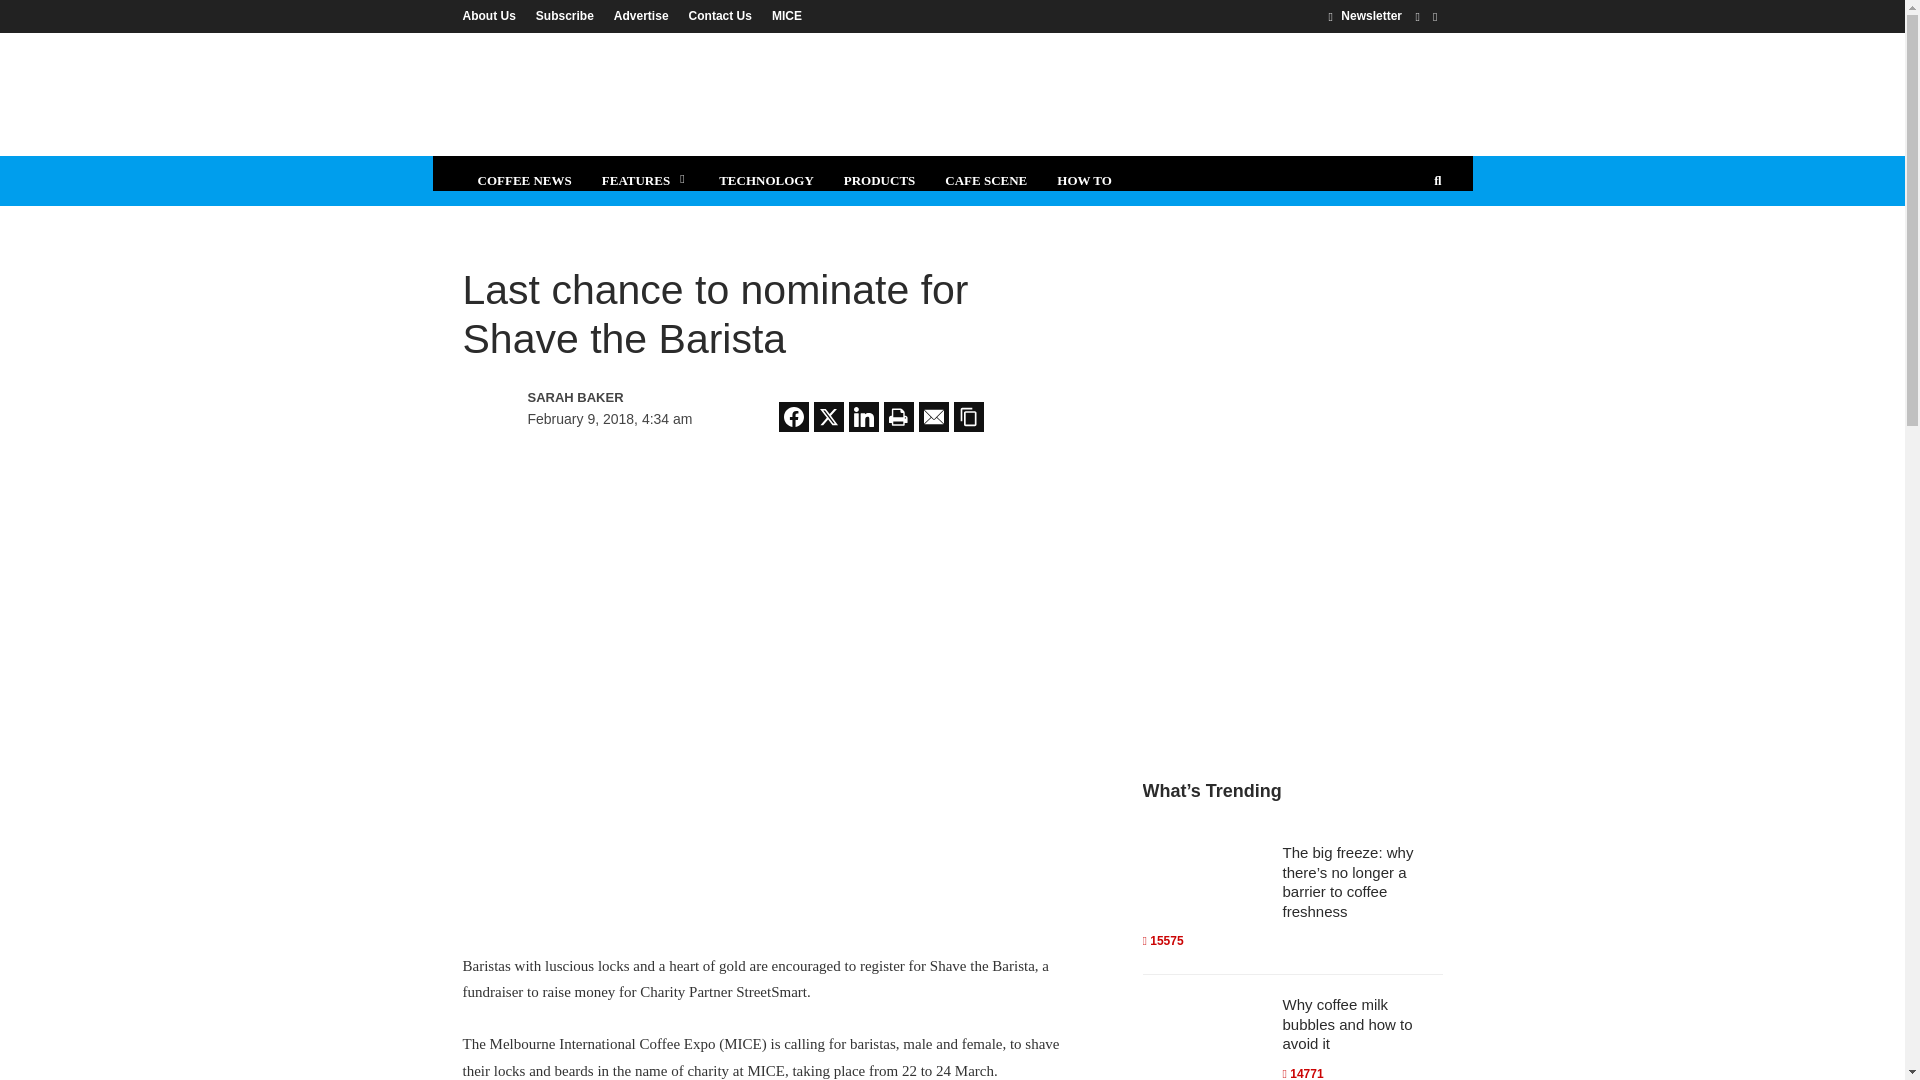 The height and width of the screenshot is (1080, 1920). What do you see at coordinates (898, 416) in the screenshot?
I see `Share on Print` at bounding box center [898, 416].